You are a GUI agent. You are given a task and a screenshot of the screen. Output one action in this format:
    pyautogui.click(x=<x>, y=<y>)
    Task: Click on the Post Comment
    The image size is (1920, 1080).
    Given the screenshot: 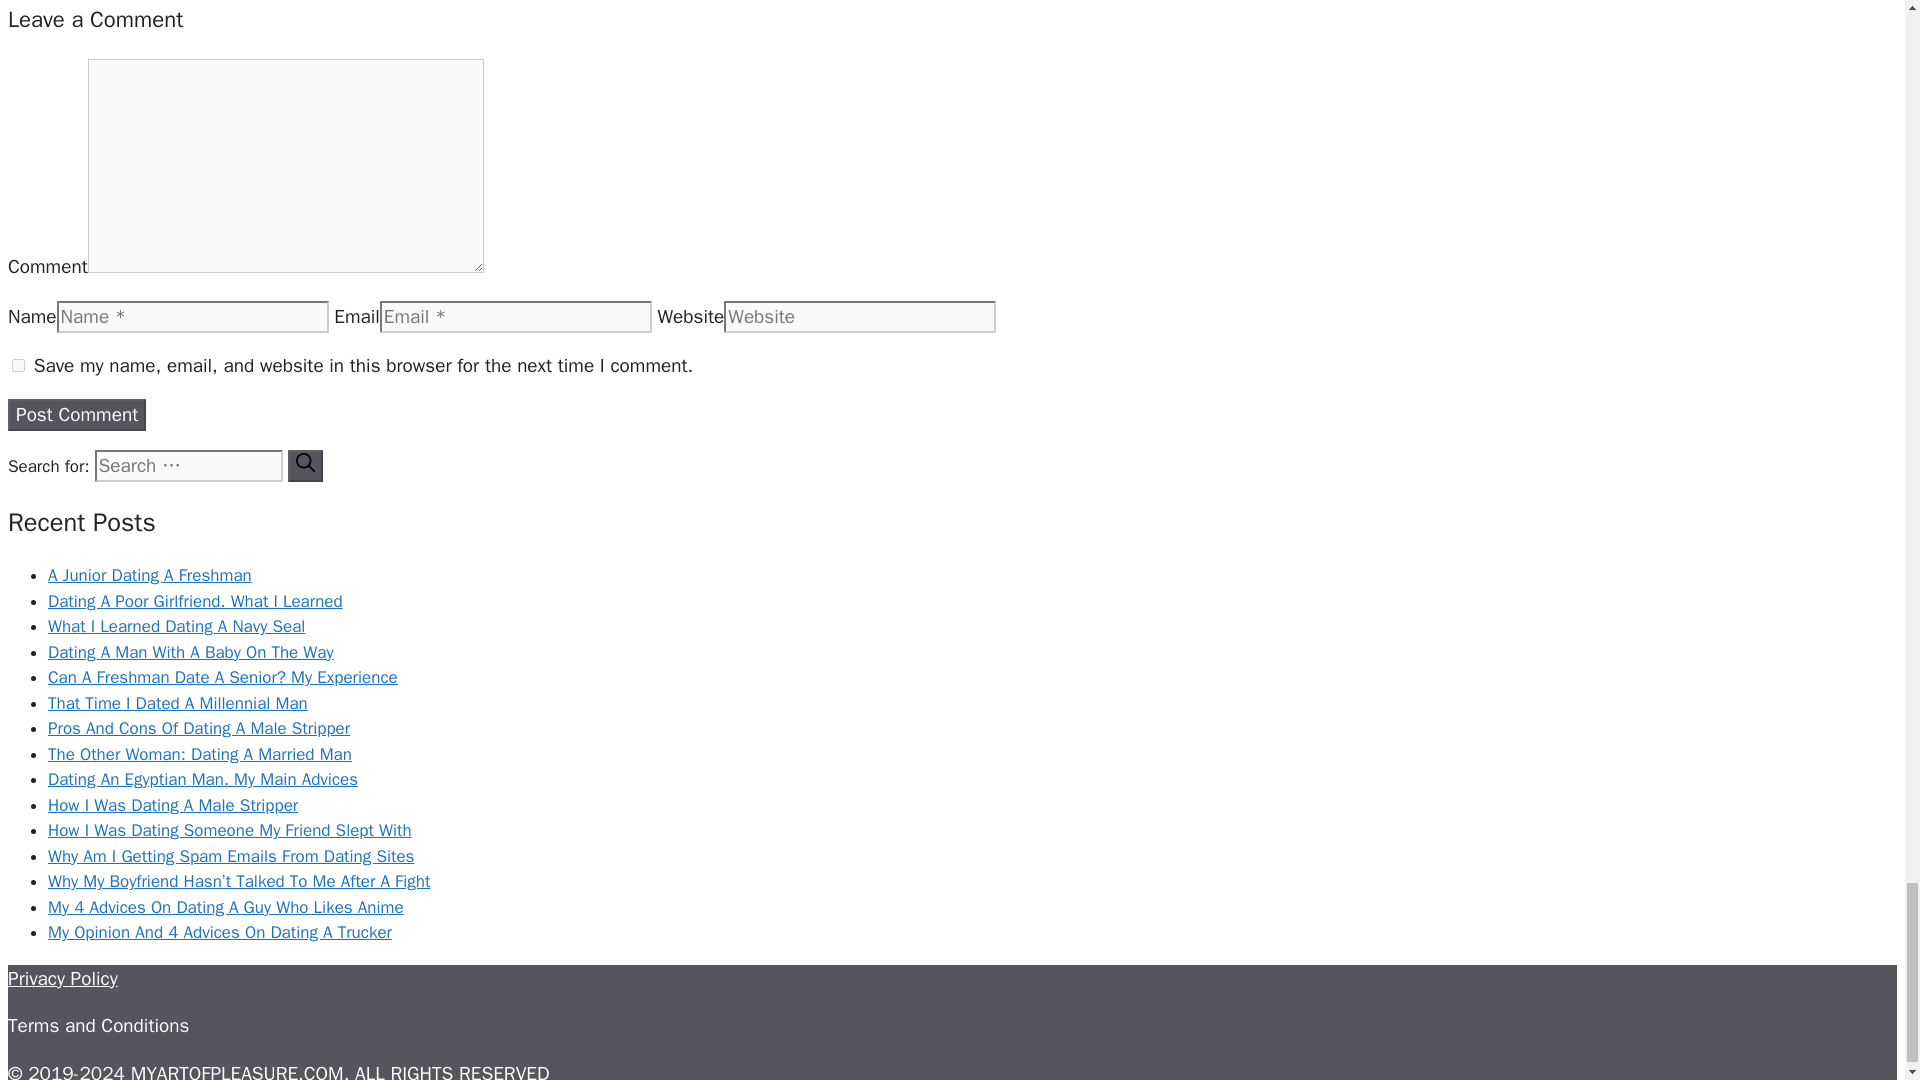 What is the action you would take?
    pyautogui.click(x=76, y=414)
    